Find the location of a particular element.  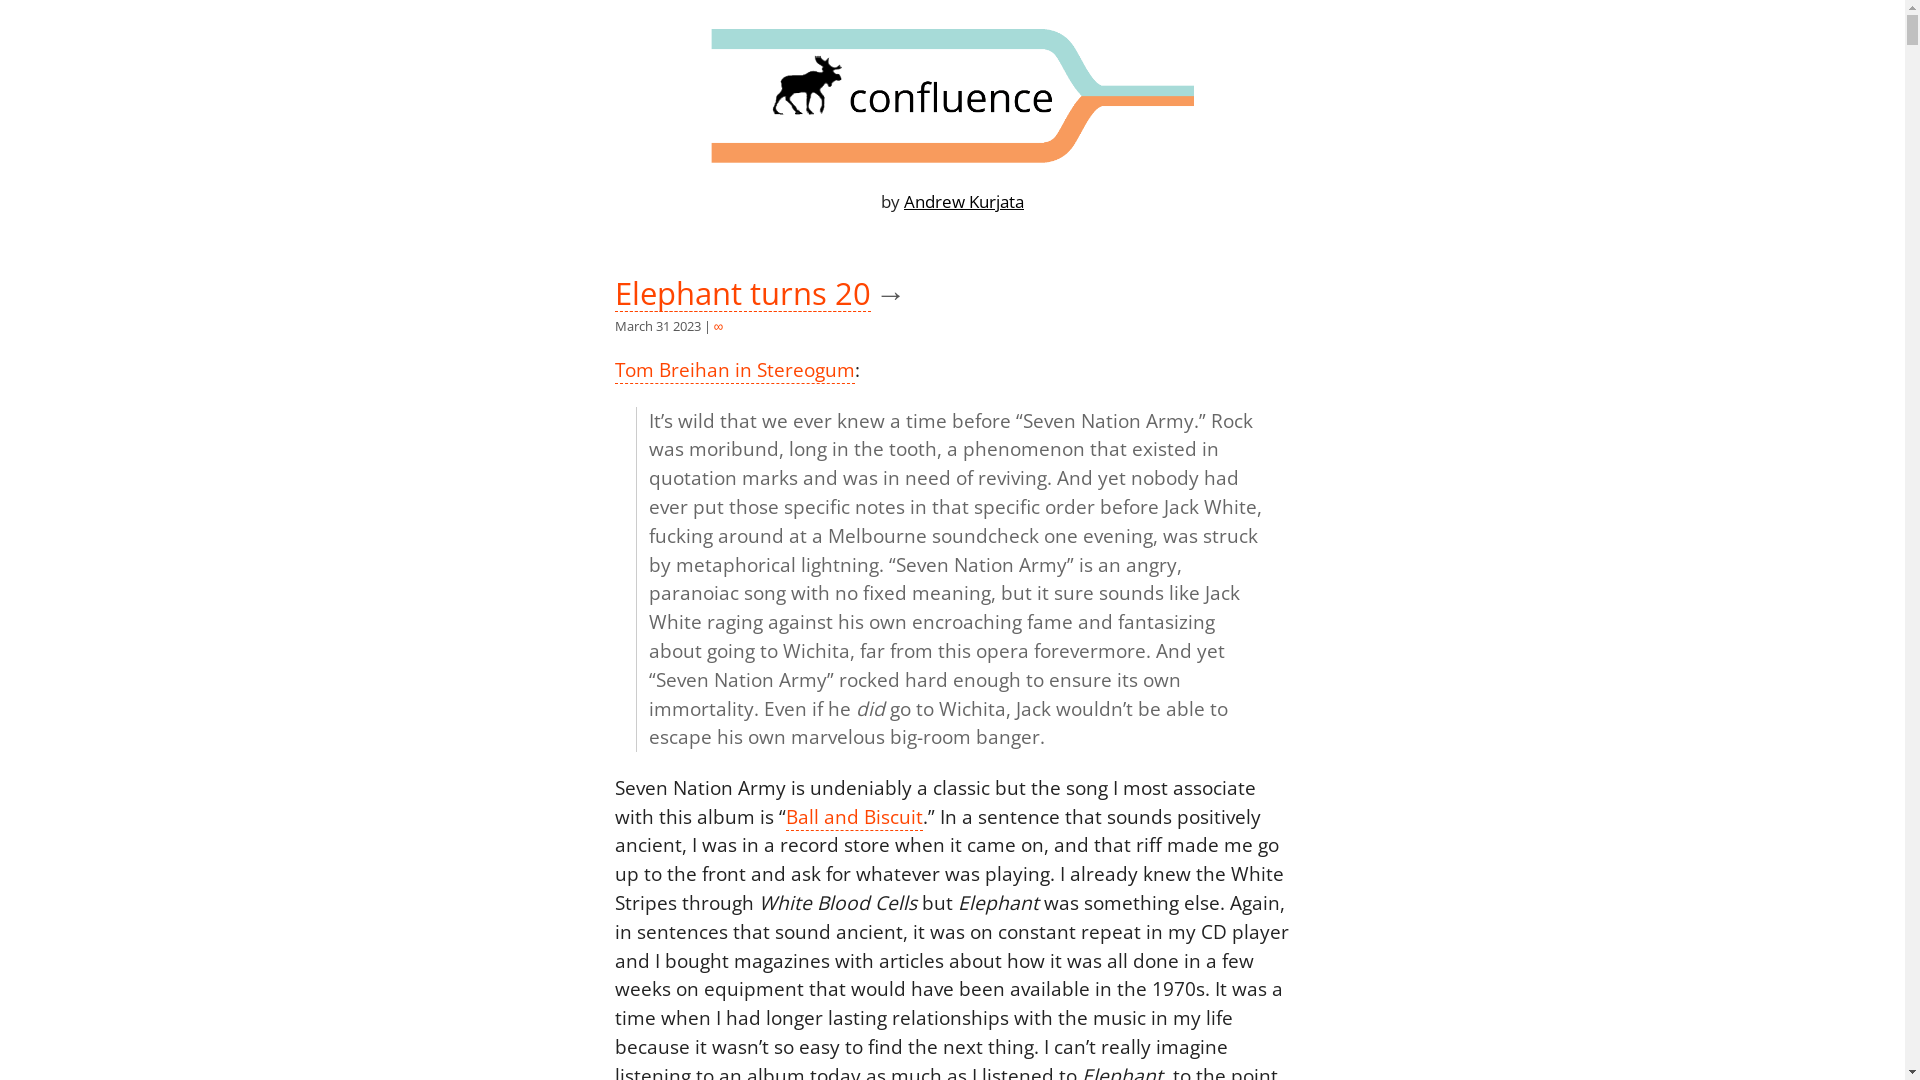

Tom Breihan in Stereogum is located at coordinates (734, 370).